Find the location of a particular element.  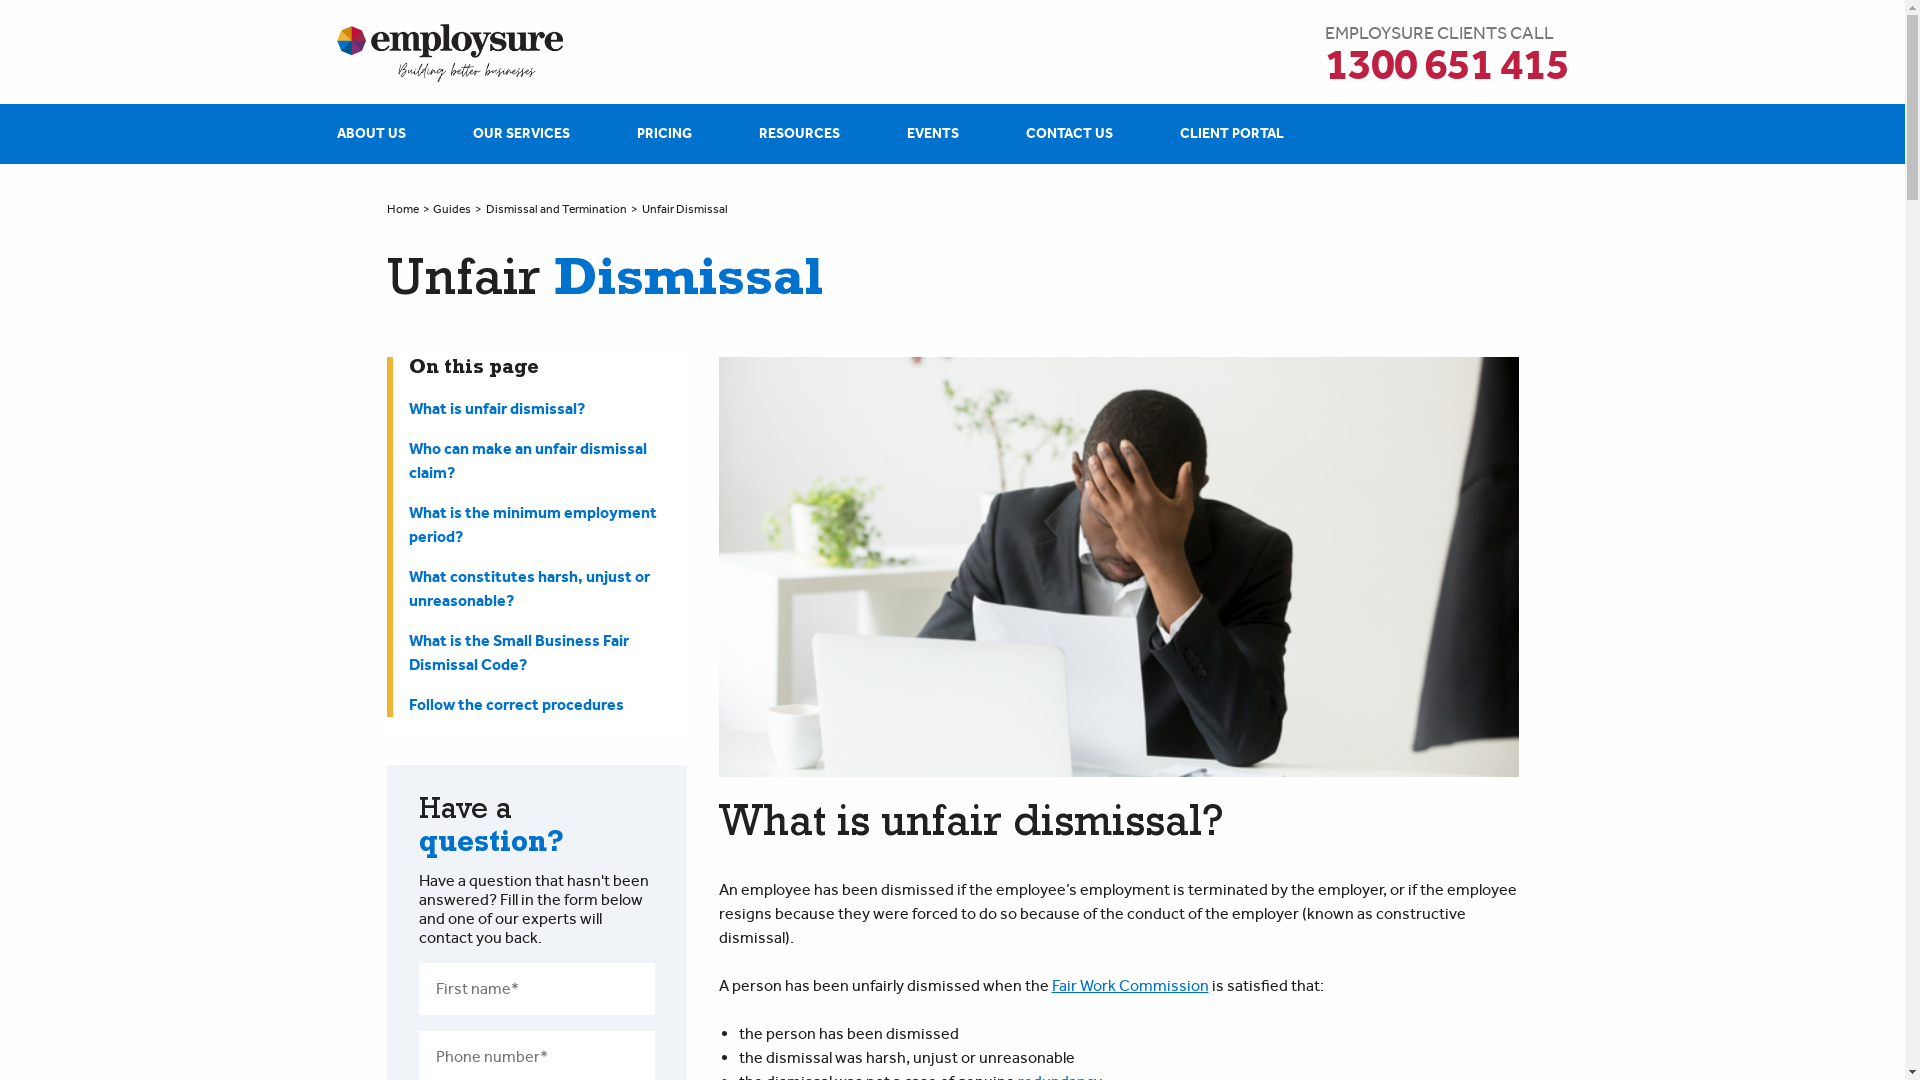

CLIENT PORTAL is located at coordinates (1232, 134).